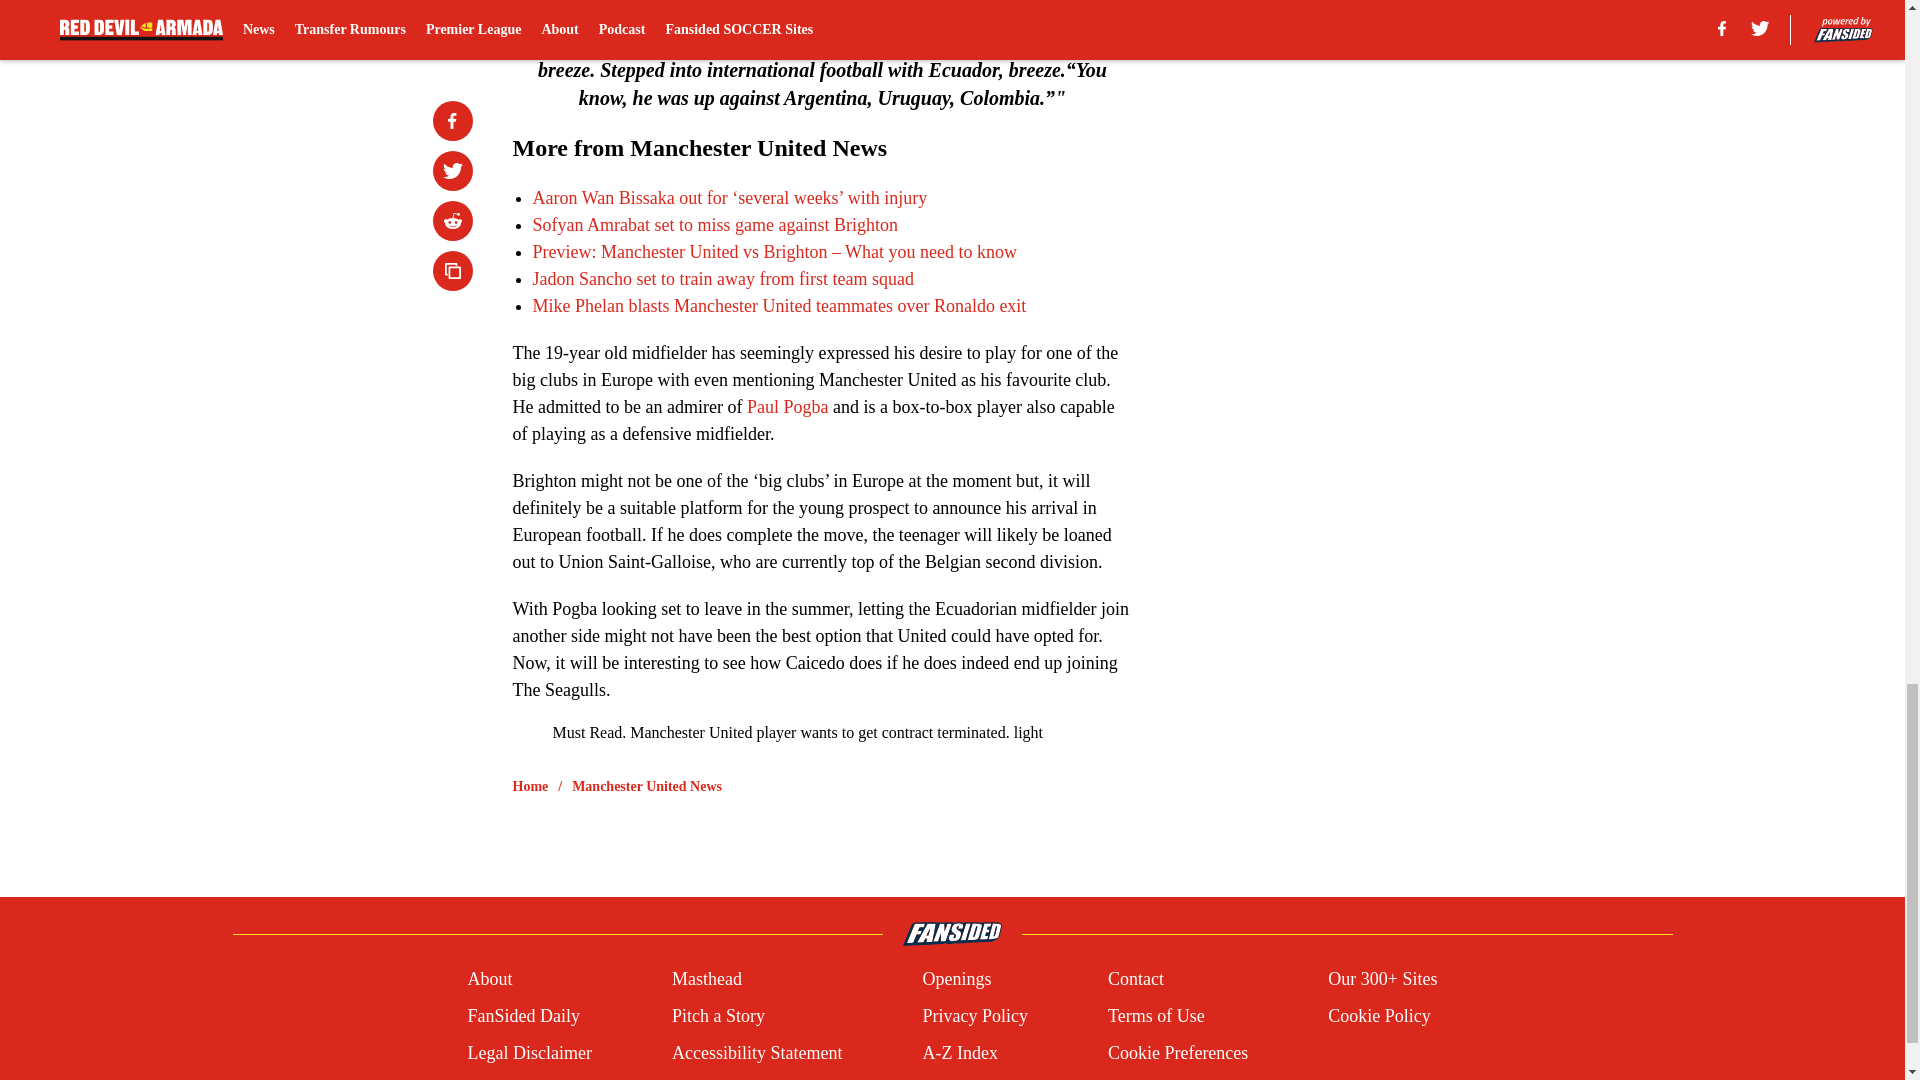  I want to click on Openings, so click(956, 978).